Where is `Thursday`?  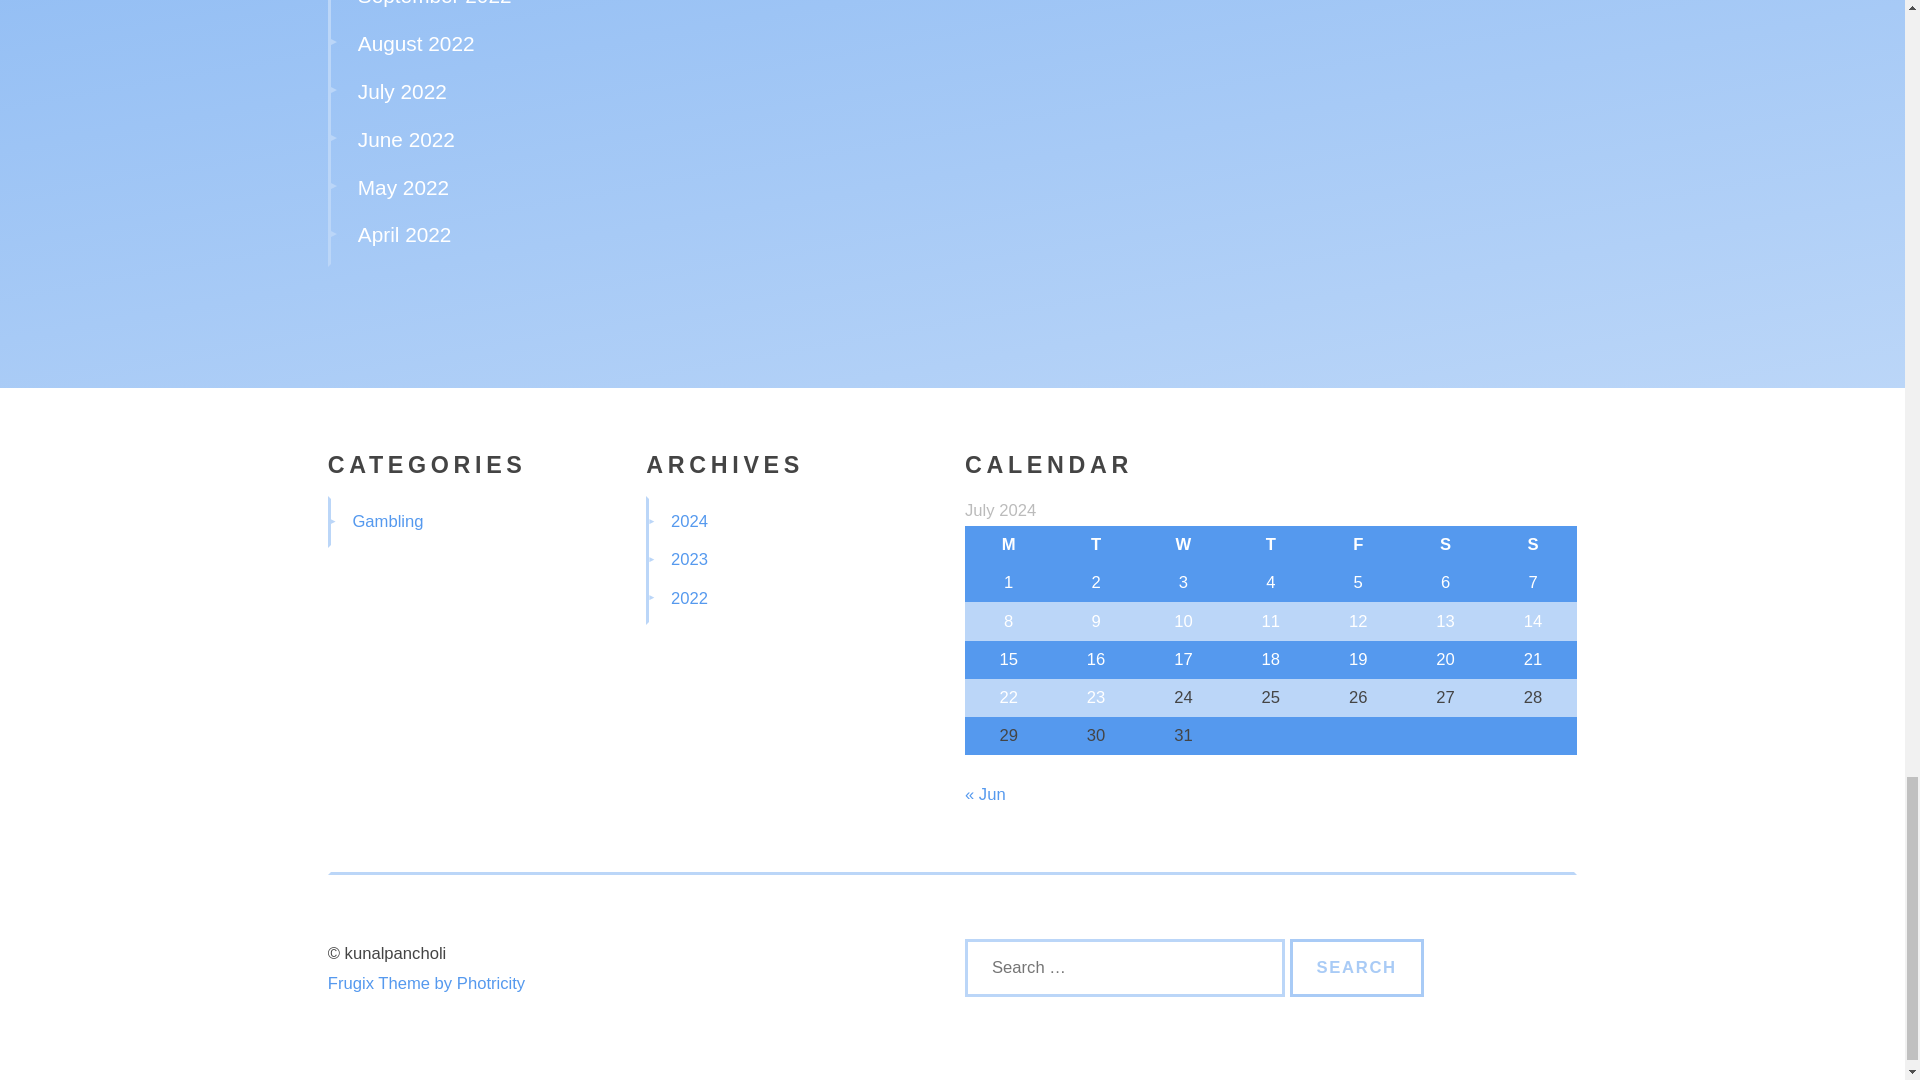
Thursday is located at coordinates (1270, 544).